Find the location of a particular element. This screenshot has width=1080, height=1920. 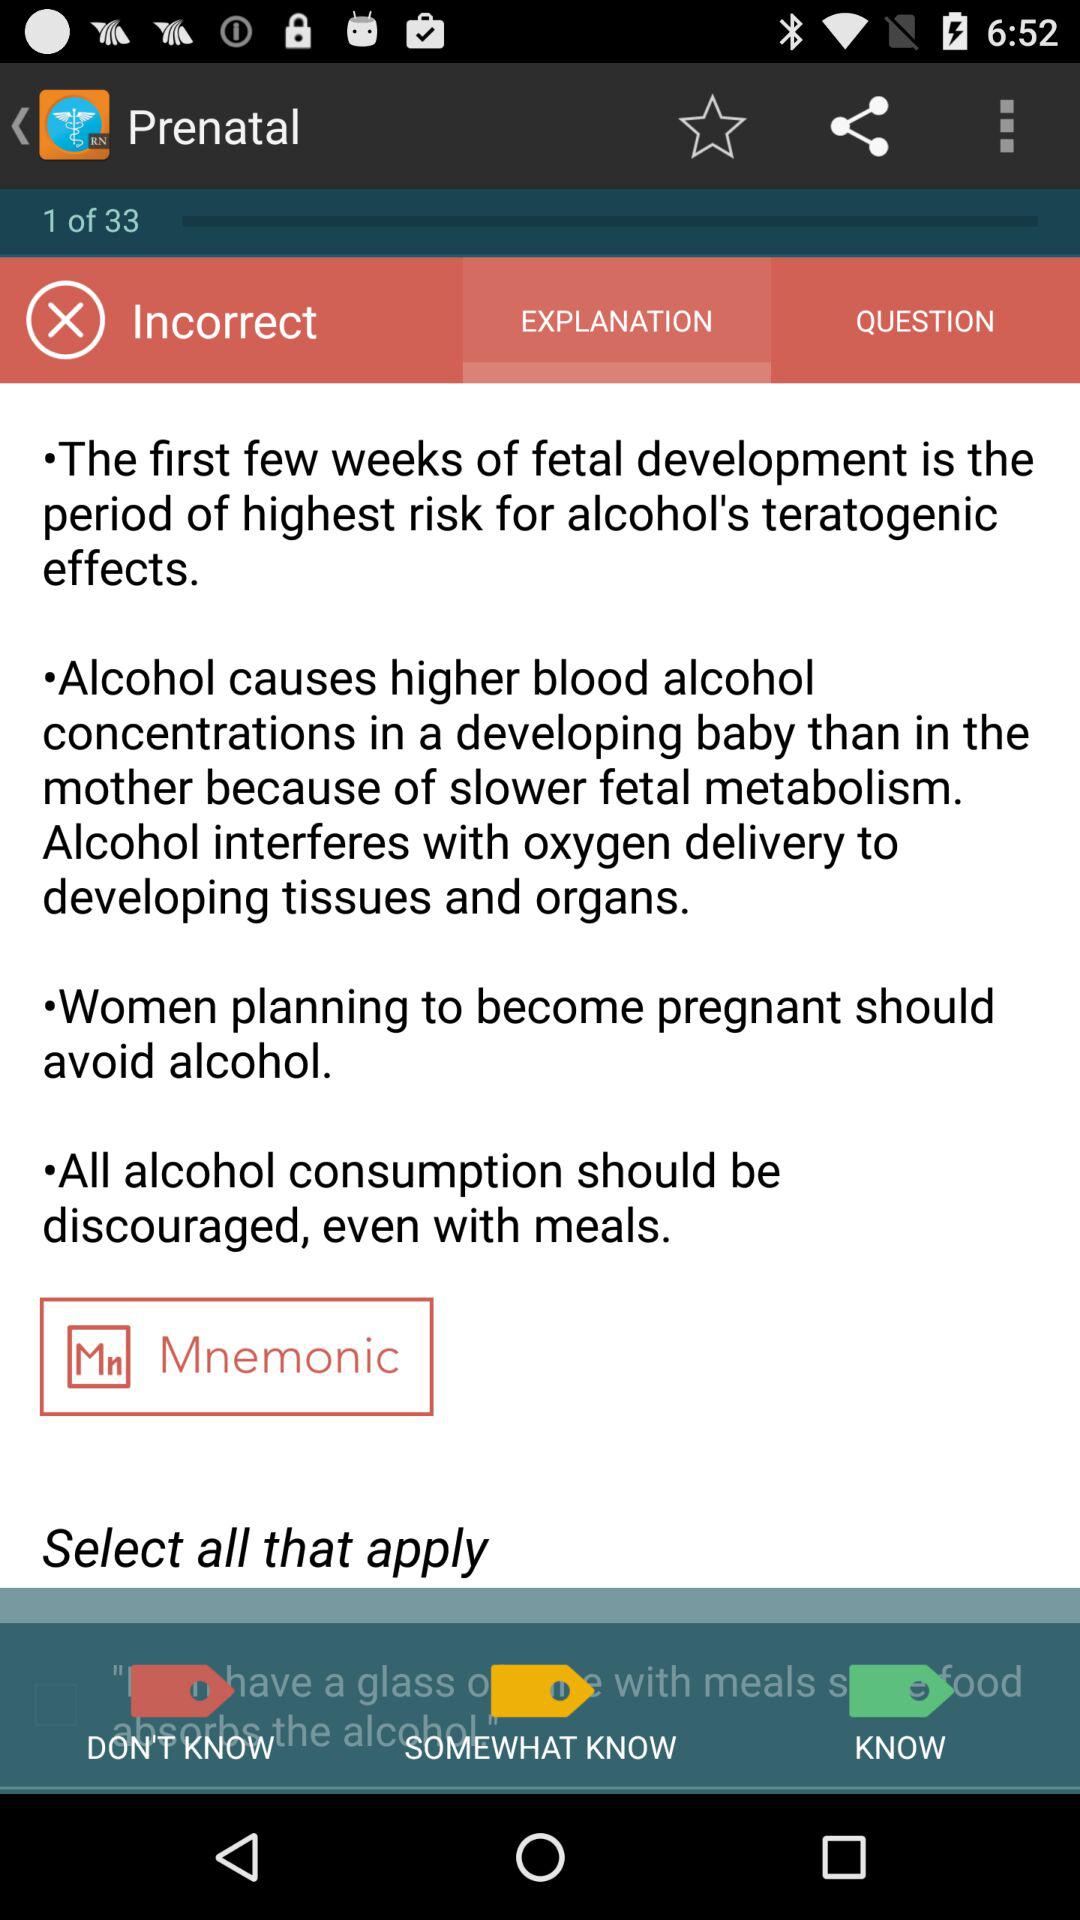

know is located at coordinates (900, 1690).